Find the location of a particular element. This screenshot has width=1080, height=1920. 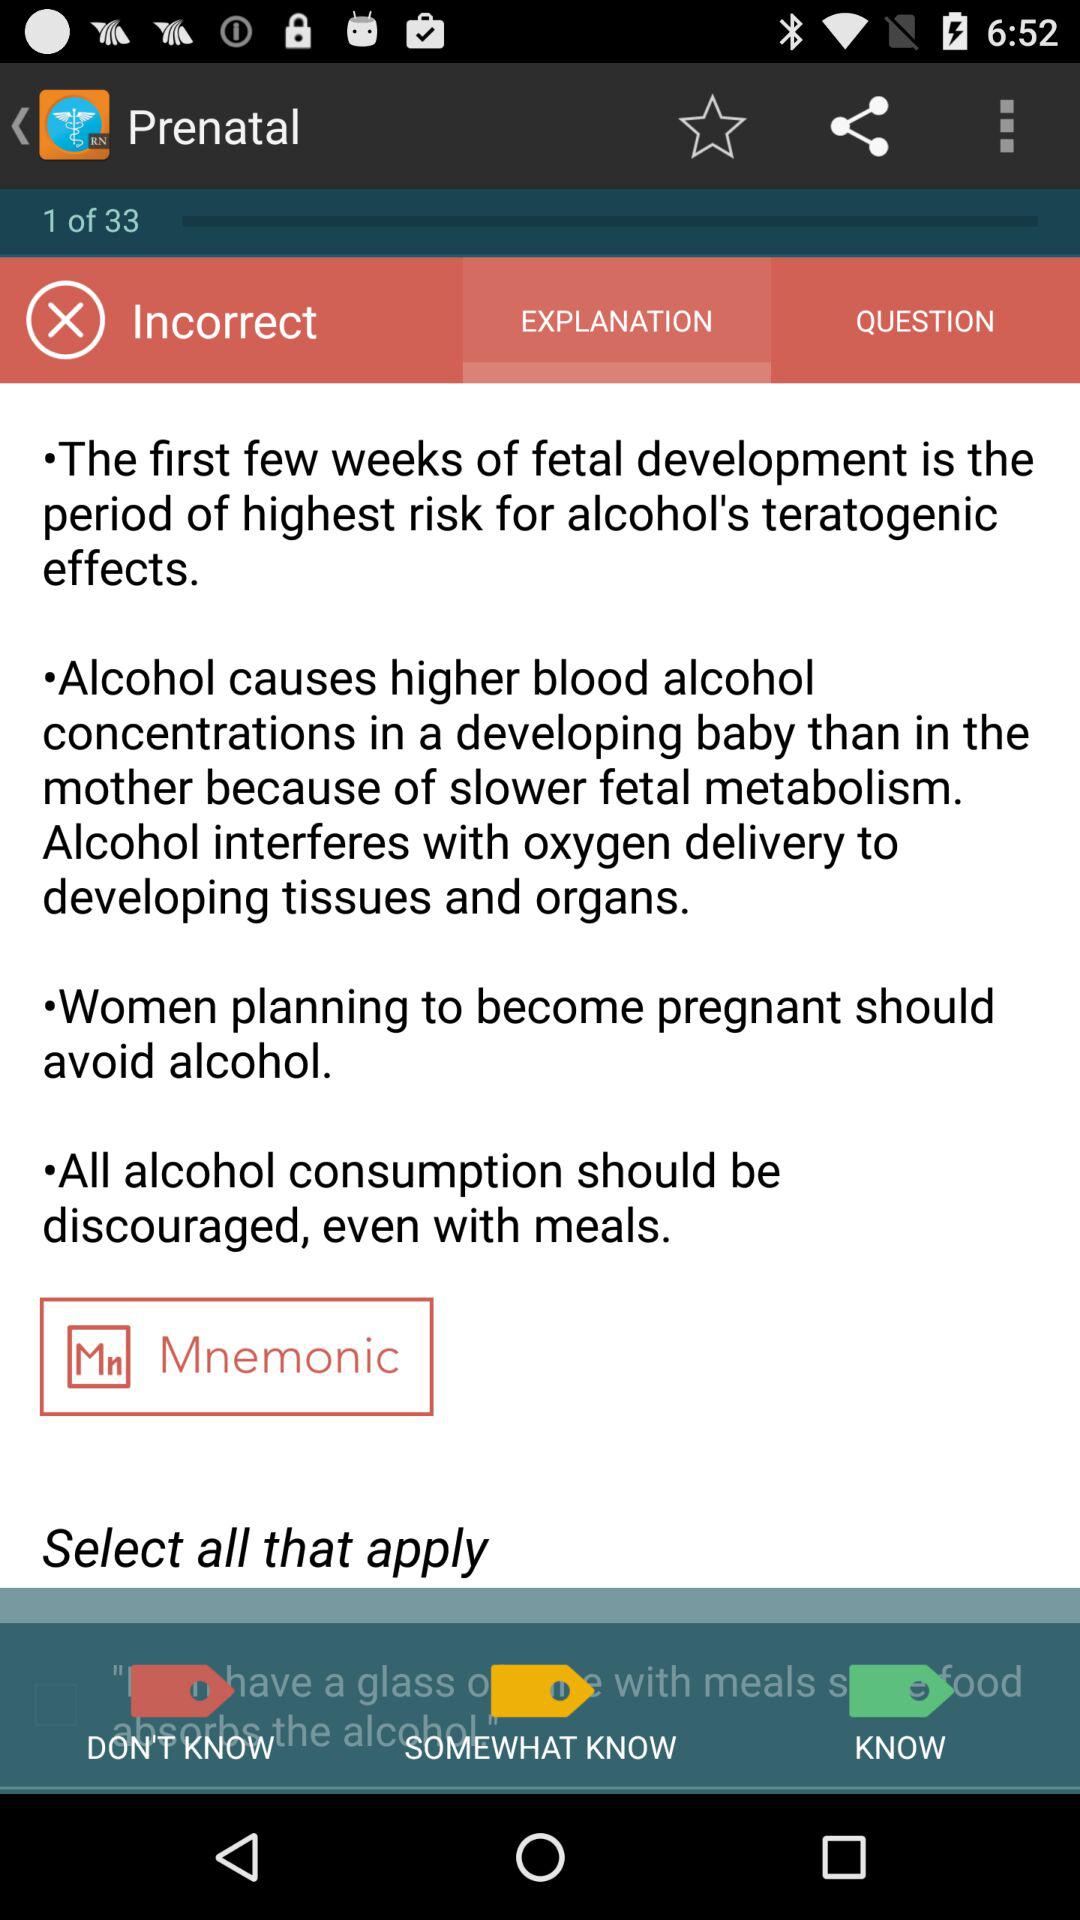

know is located at coordinates (900, 1690).